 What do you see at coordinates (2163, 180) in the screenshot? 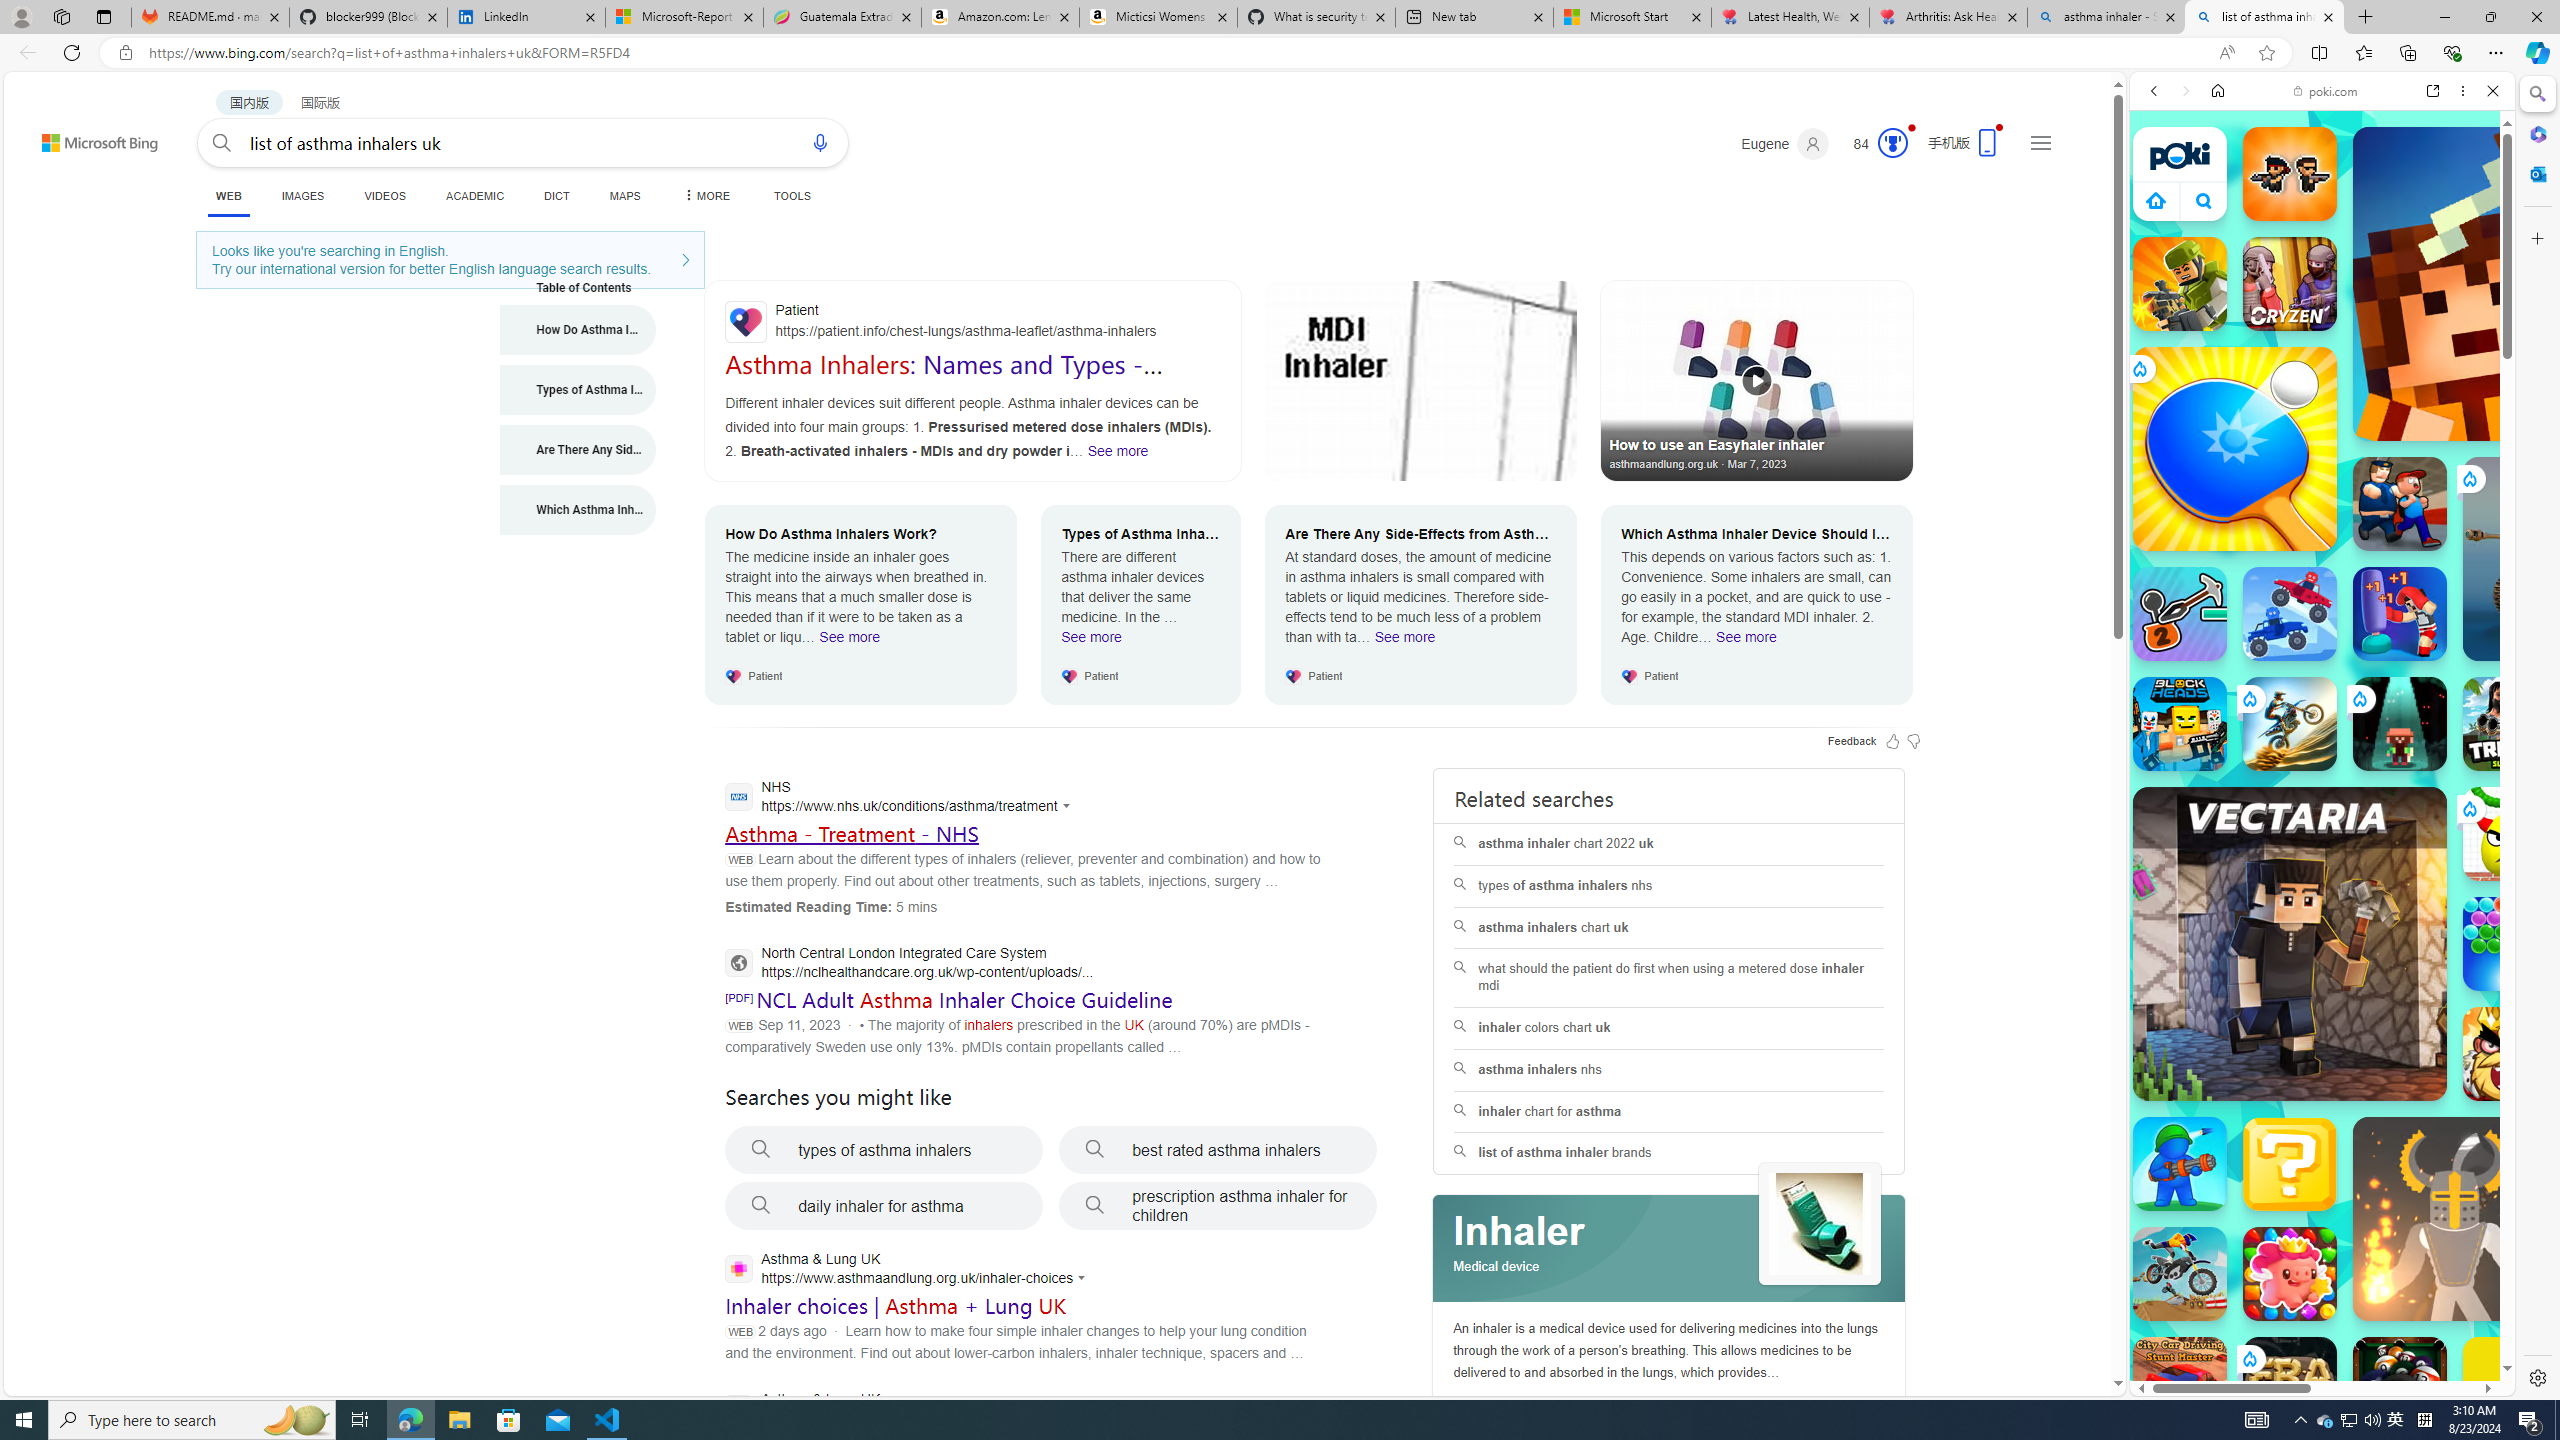
I see `Web scope` at bounding box center [2163, 180].